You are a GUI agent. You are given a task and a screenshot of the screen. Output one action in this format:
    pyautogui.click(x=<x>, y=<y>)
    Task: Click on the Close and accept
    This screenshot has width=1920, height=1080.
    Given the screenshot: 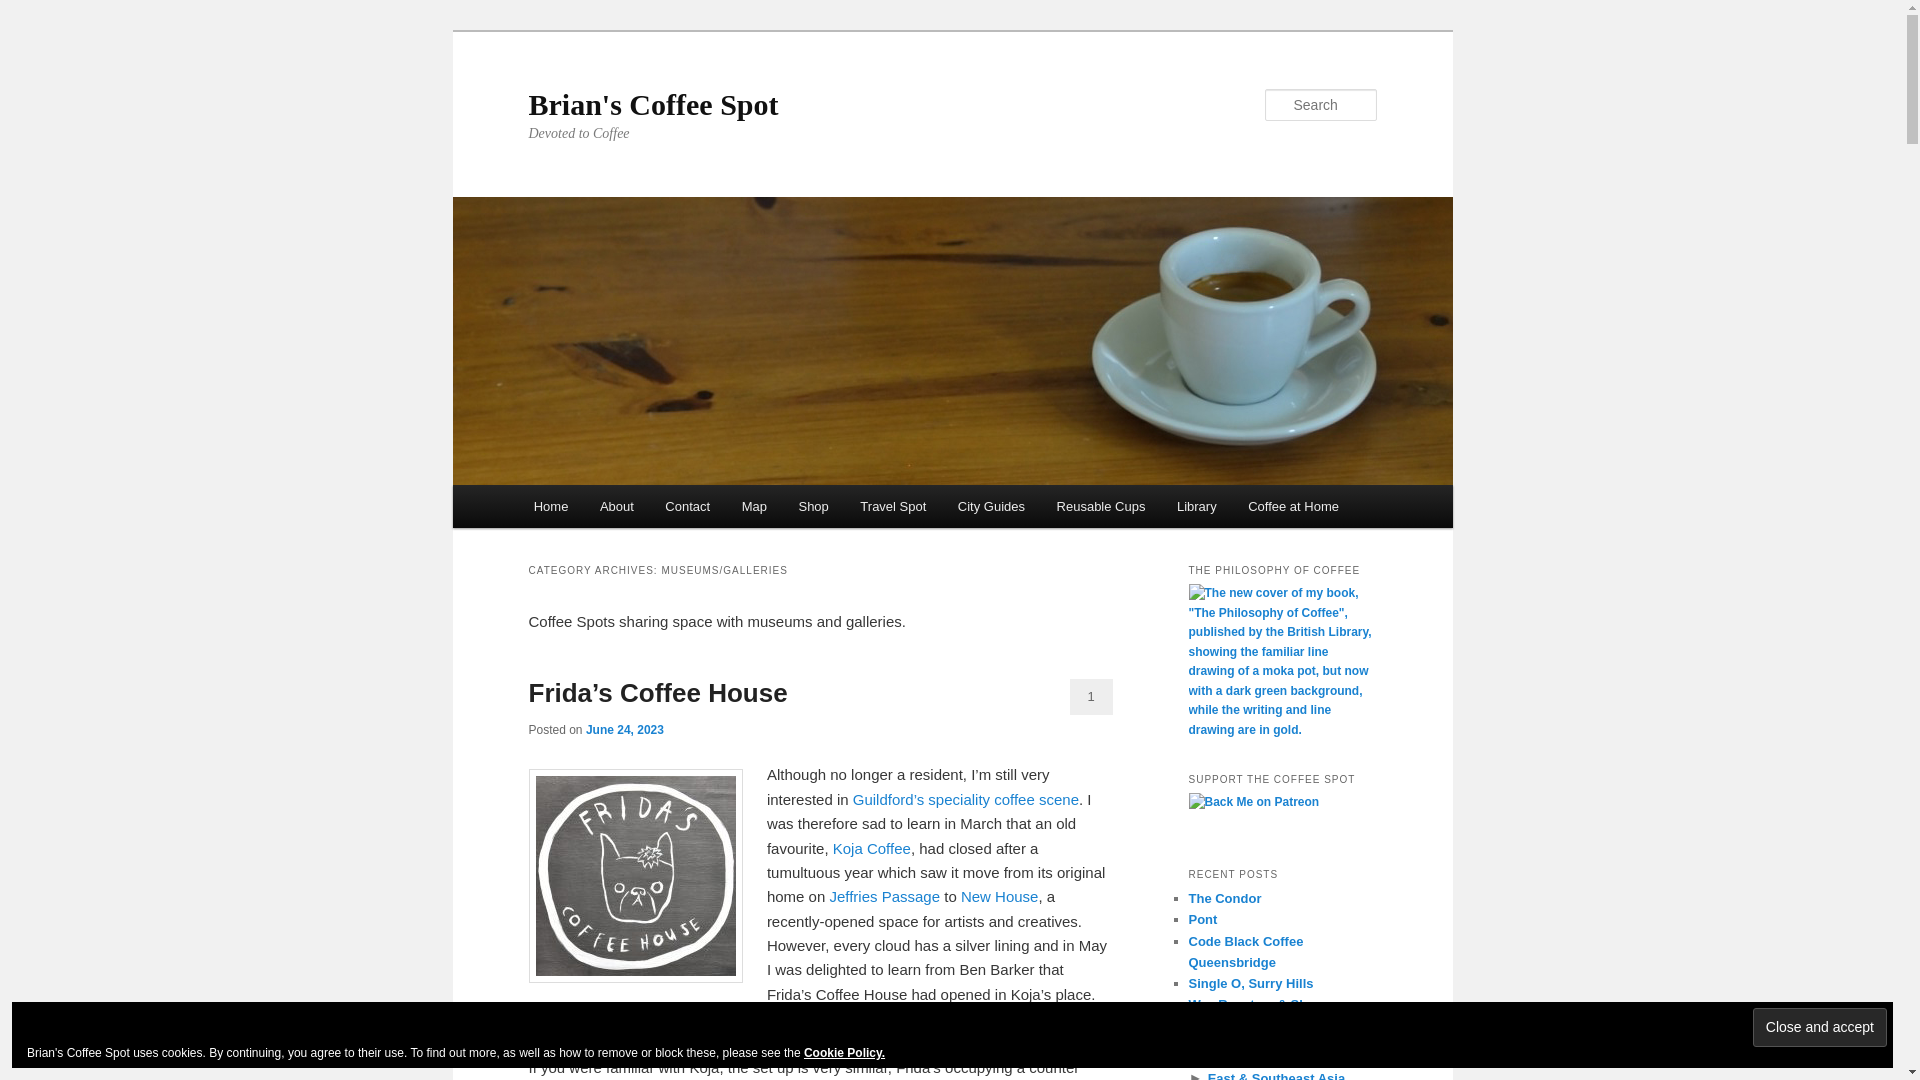 What is the action you would take?
    pyautogui.click(x=1820, y=1026)
    